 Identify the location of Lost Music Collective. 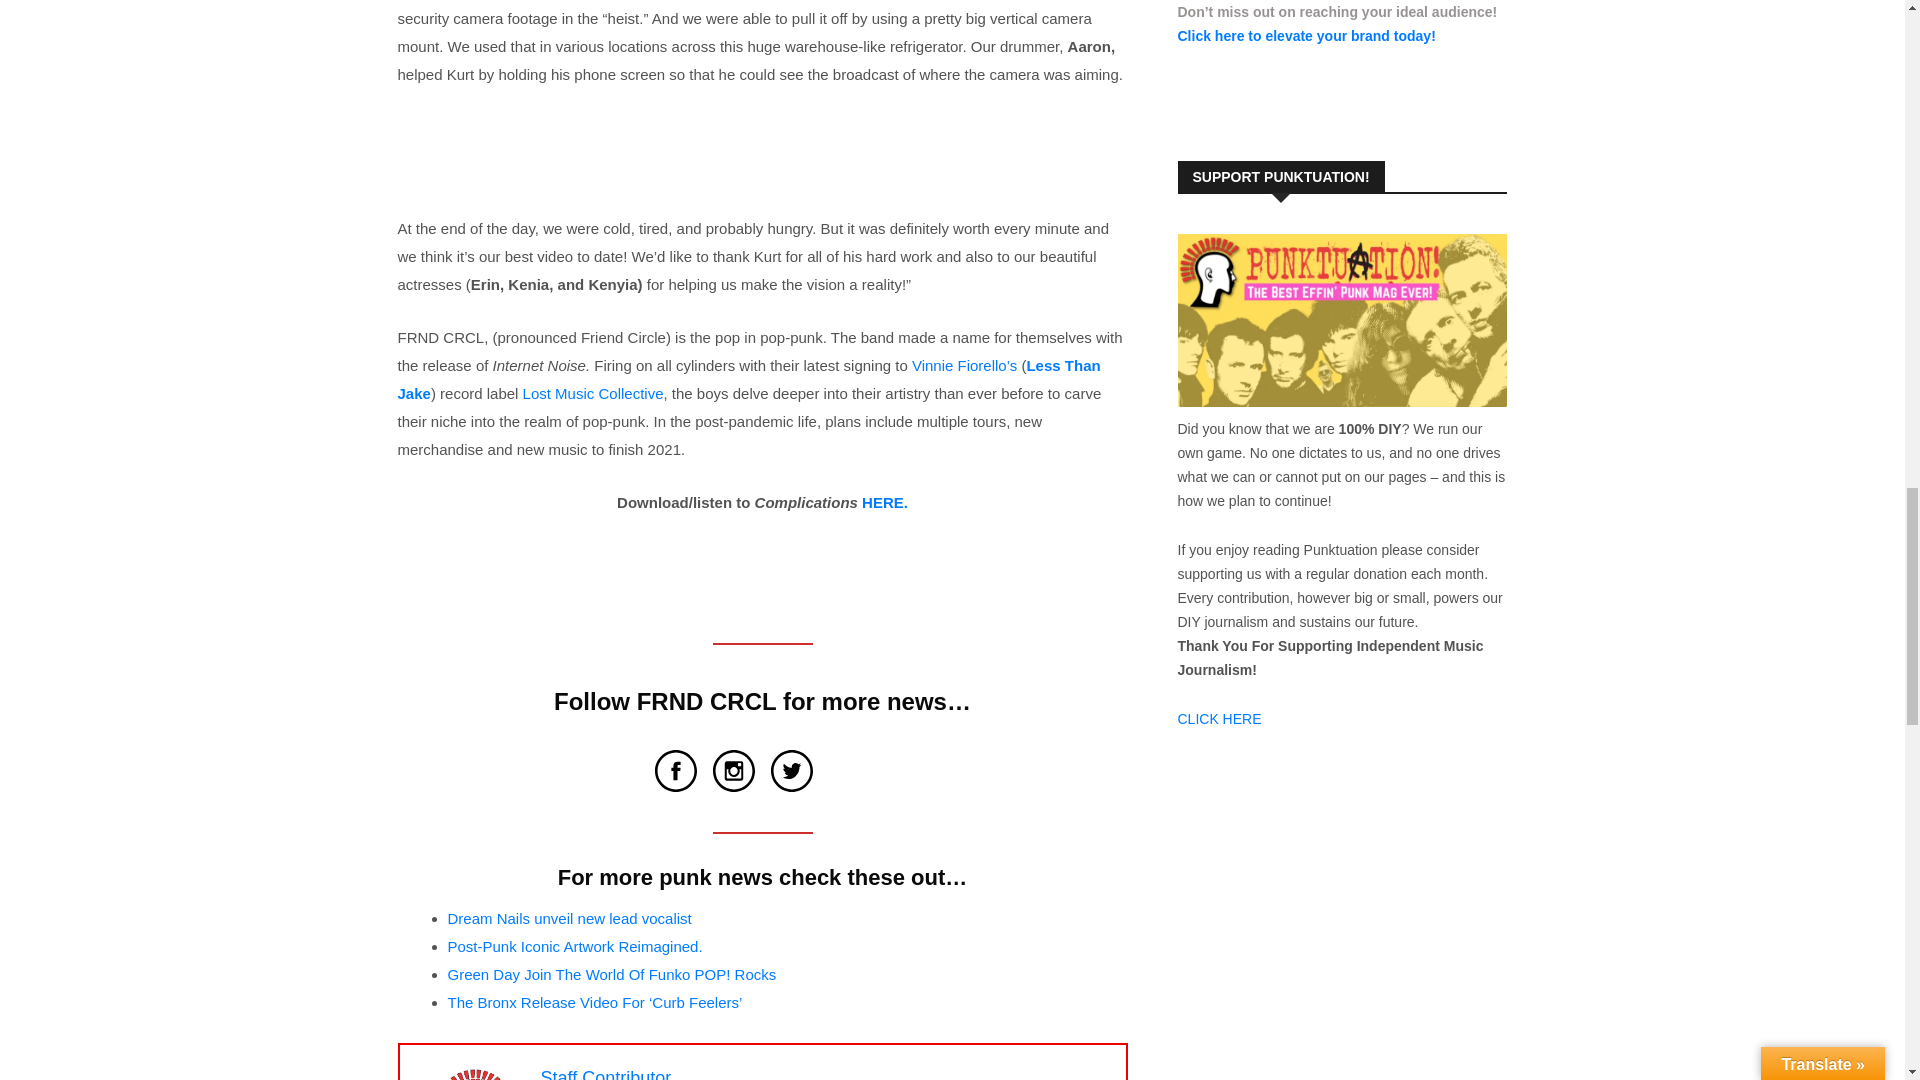
(593, 392).